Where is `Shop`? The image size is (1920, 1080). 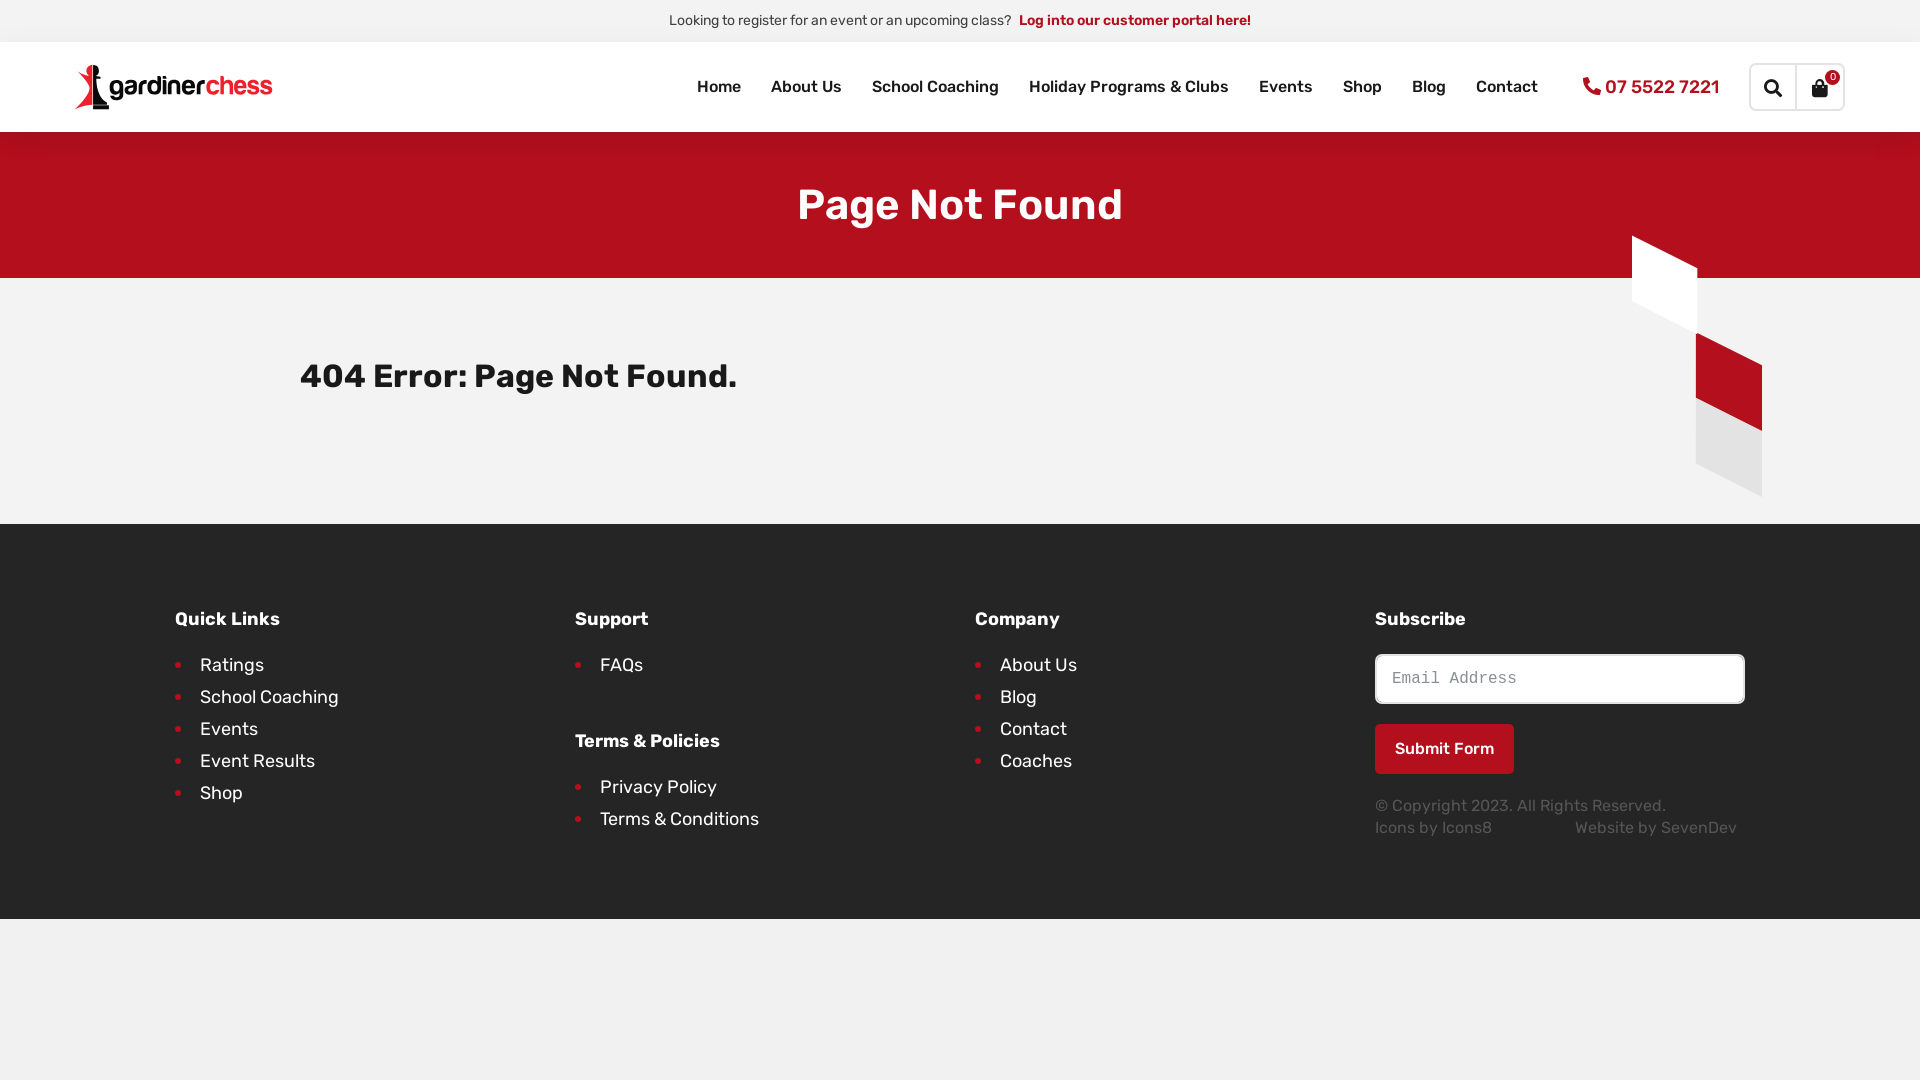
Shop is located at coordinates (222, 793).